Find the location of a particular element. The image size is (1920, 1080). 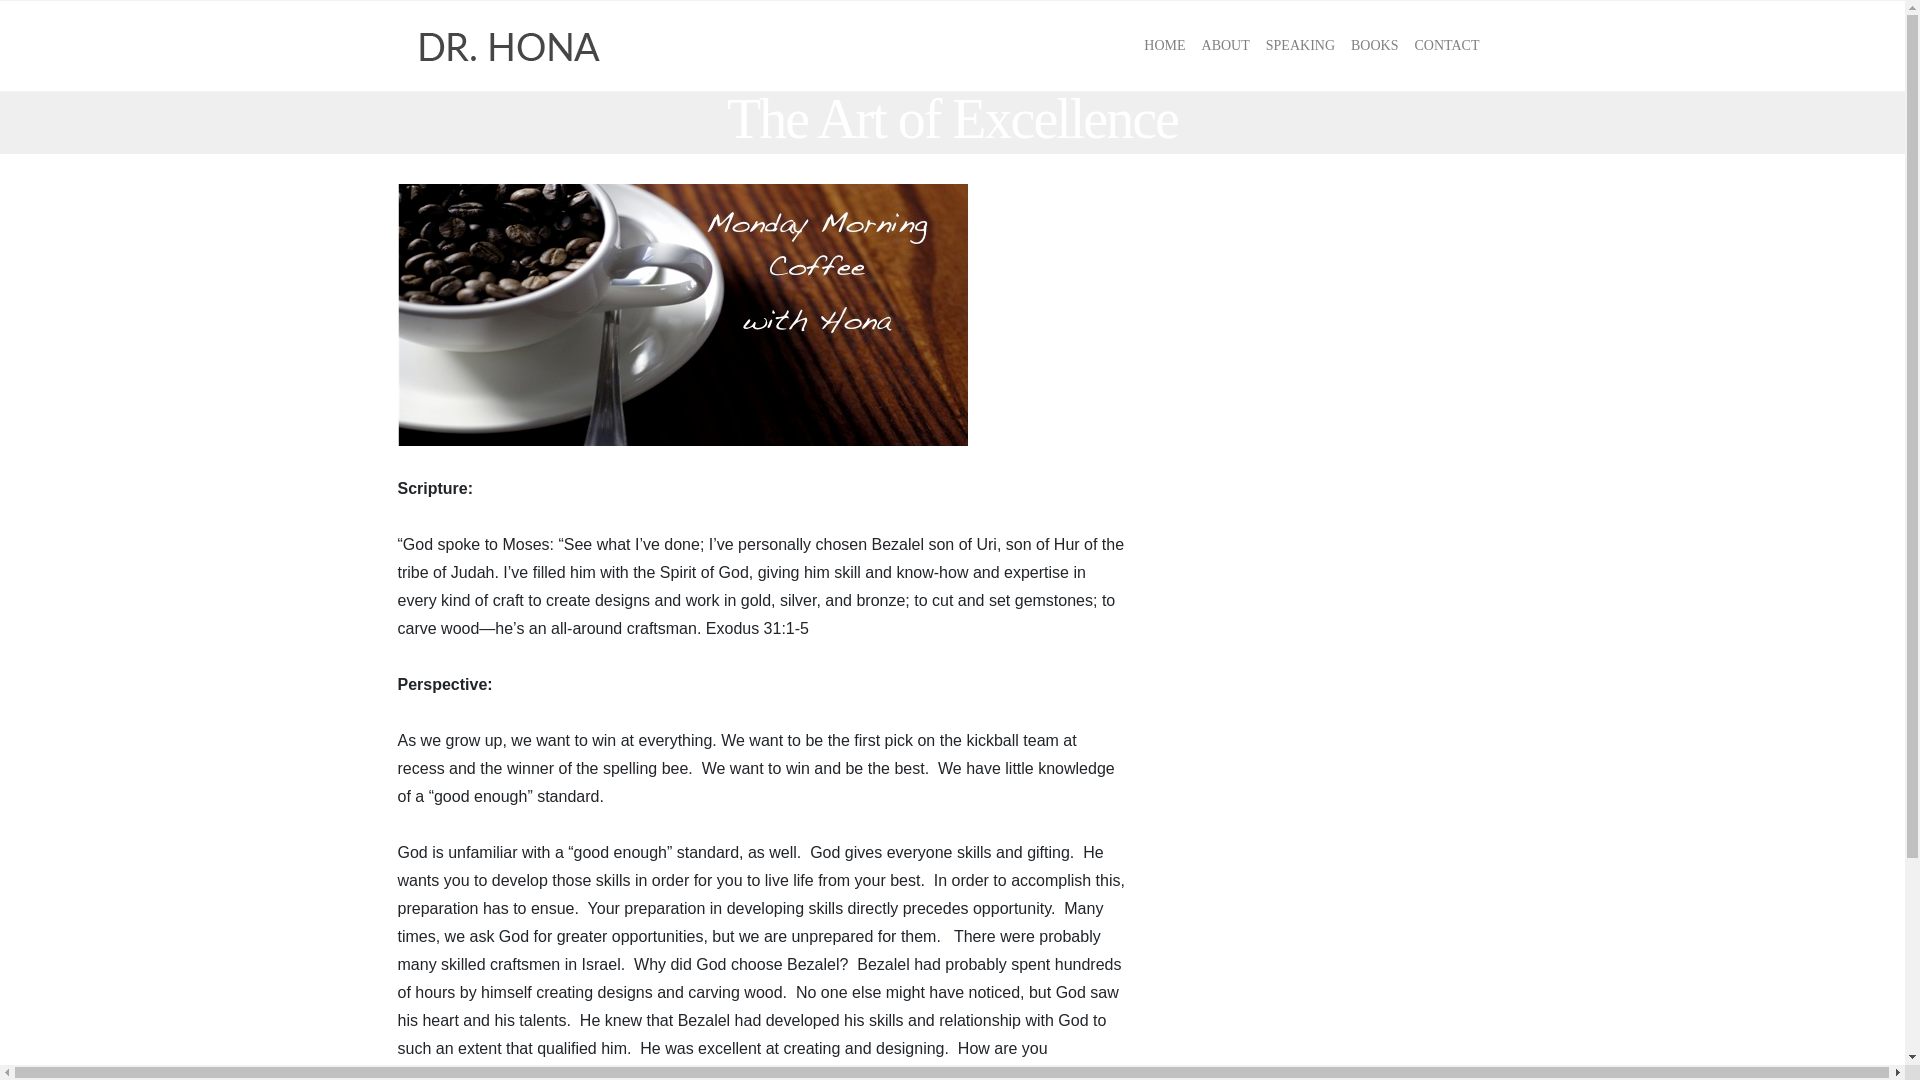

Speaking is located at coordinates (1300, 46).